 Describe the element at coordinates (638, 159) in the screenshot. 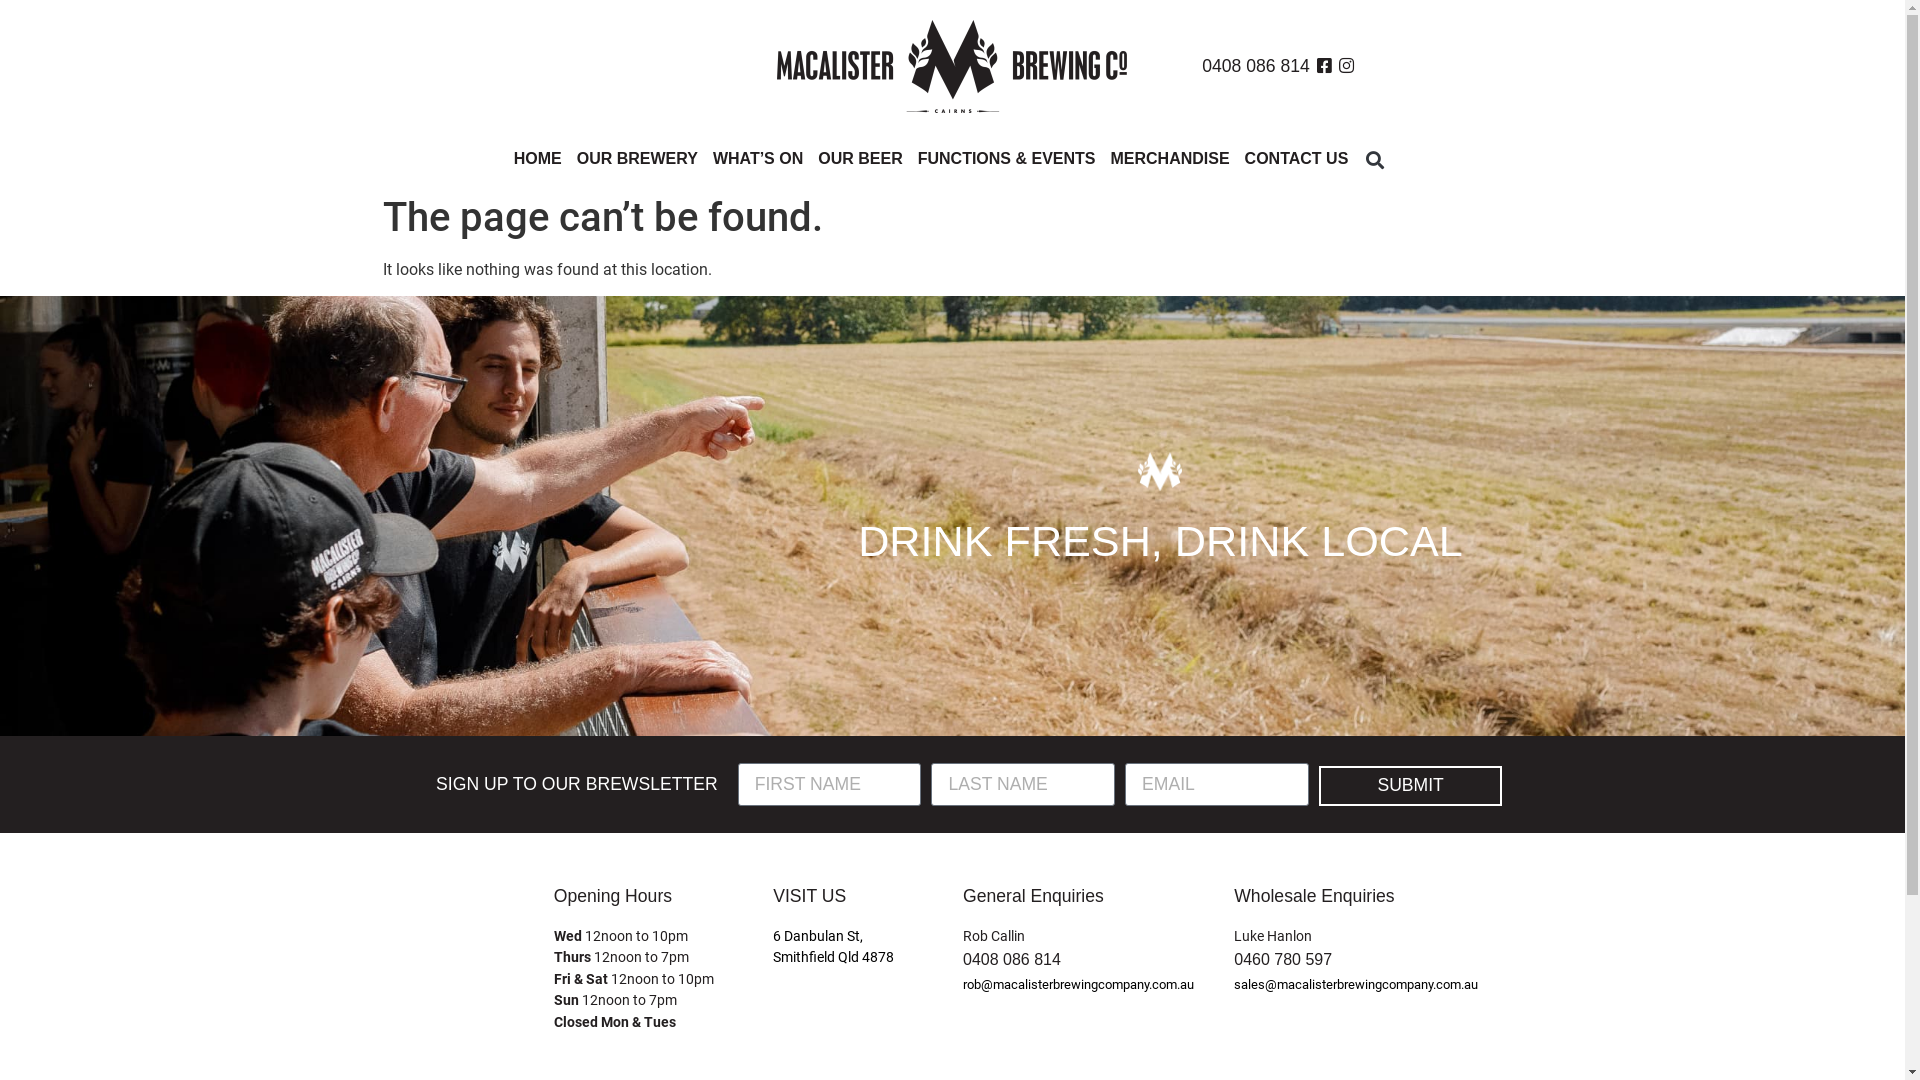

I see `OUR BREWERY` at that location.